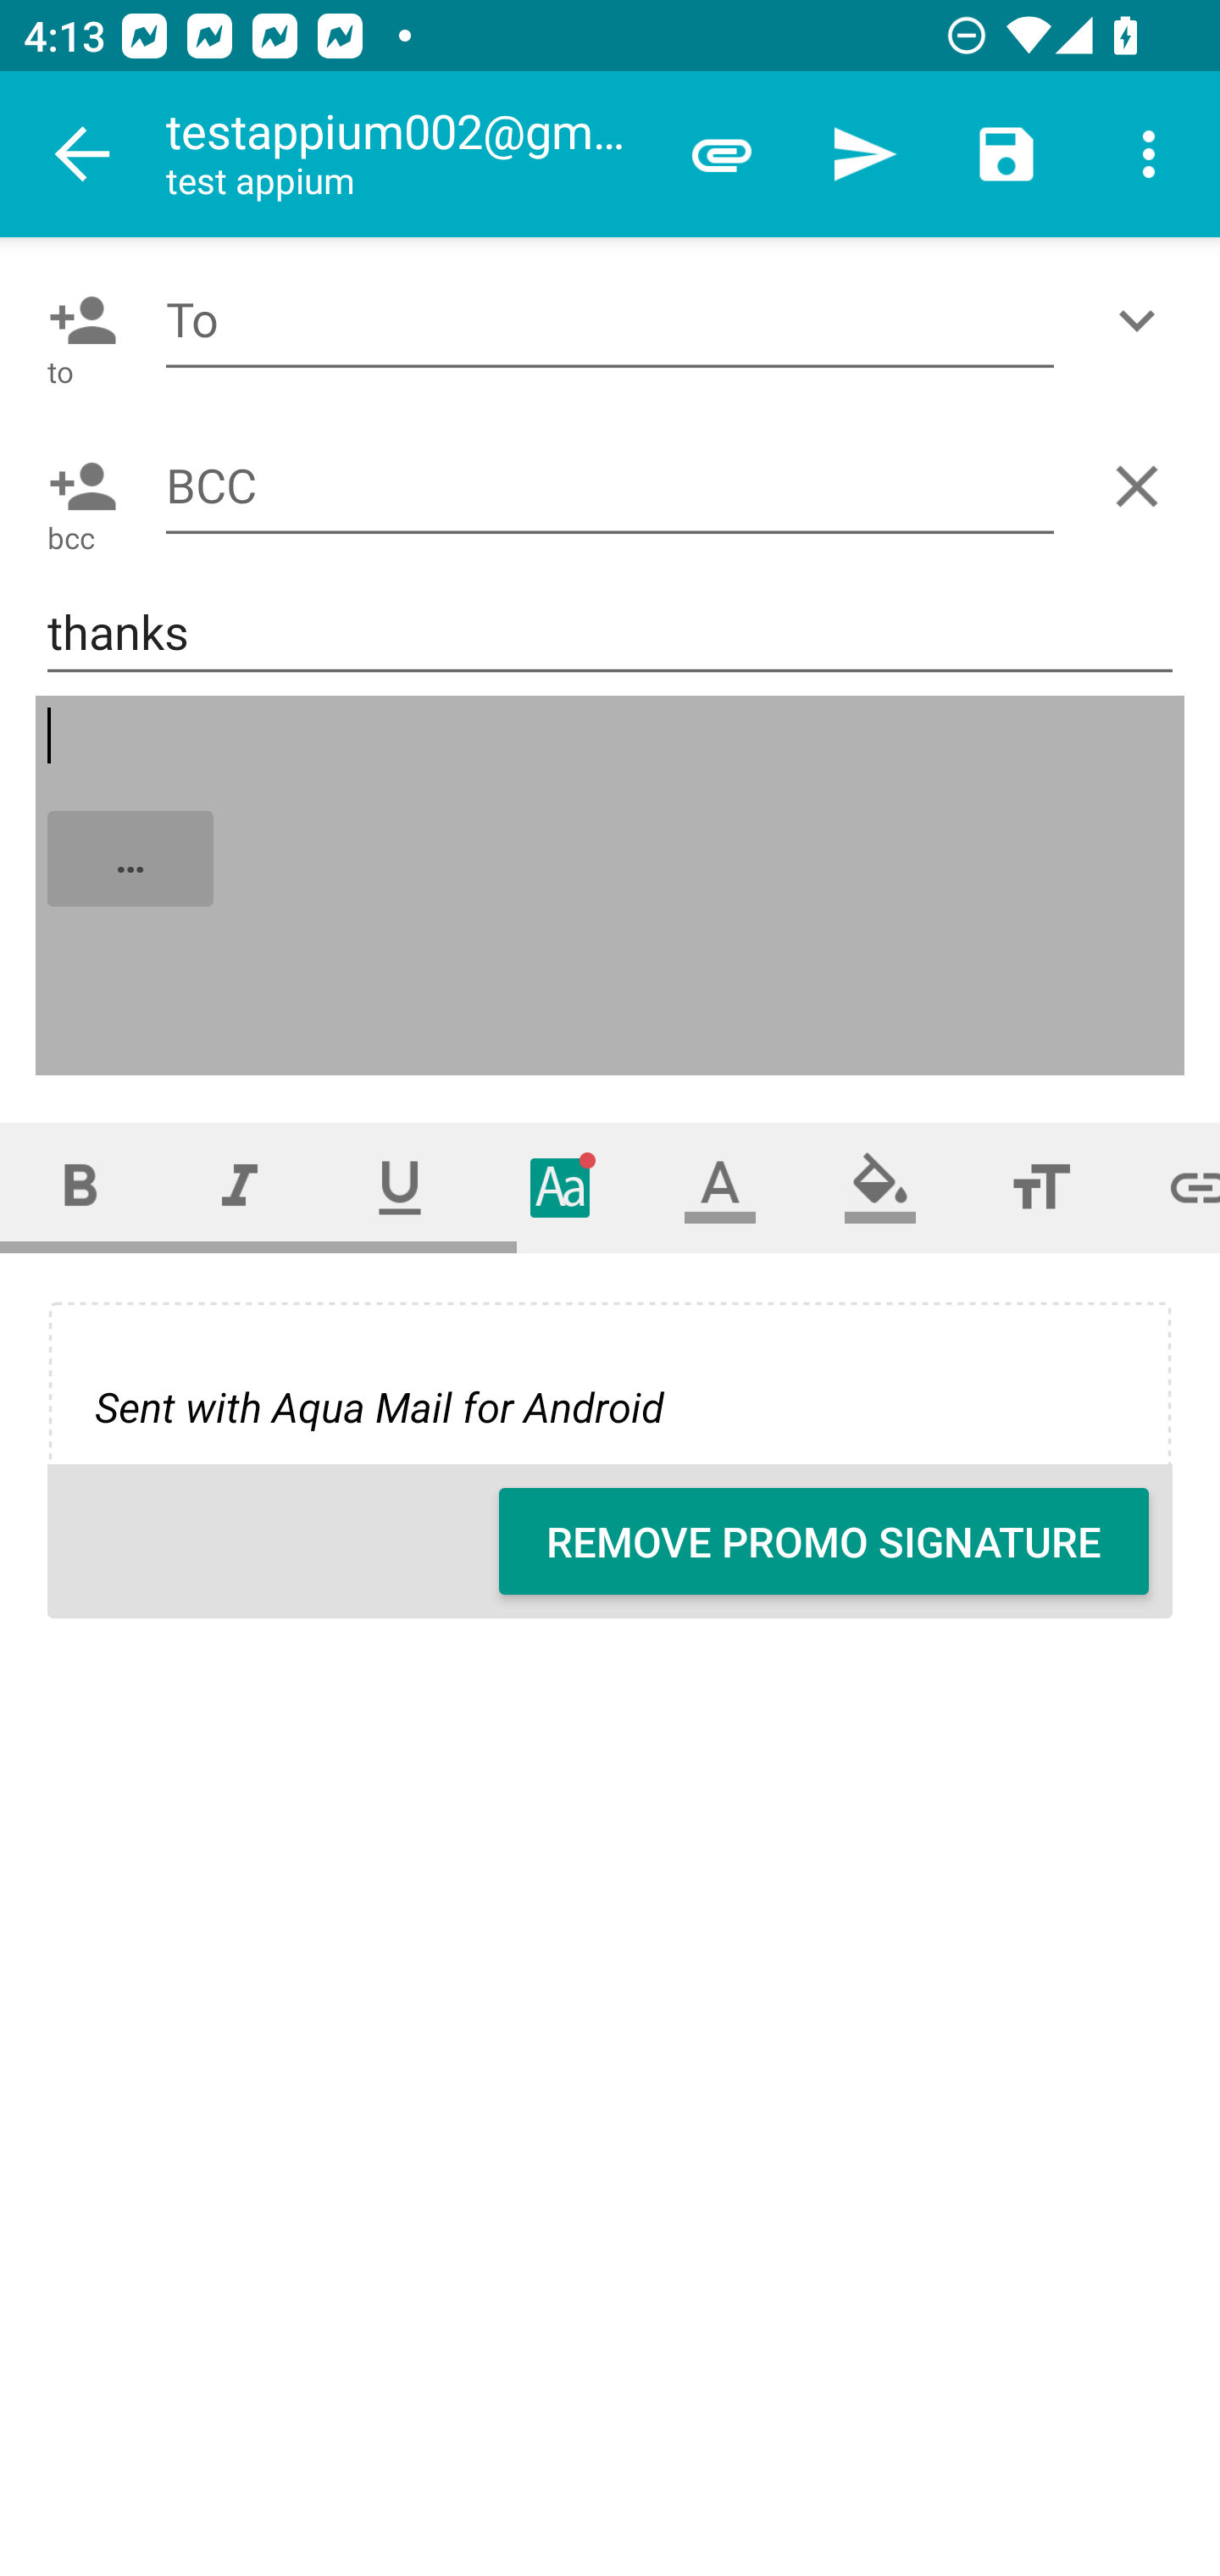 Image resolution: width=1220 pixels, height=2576 pixels. I want to click on Typeface (font), so click(561, 1188).